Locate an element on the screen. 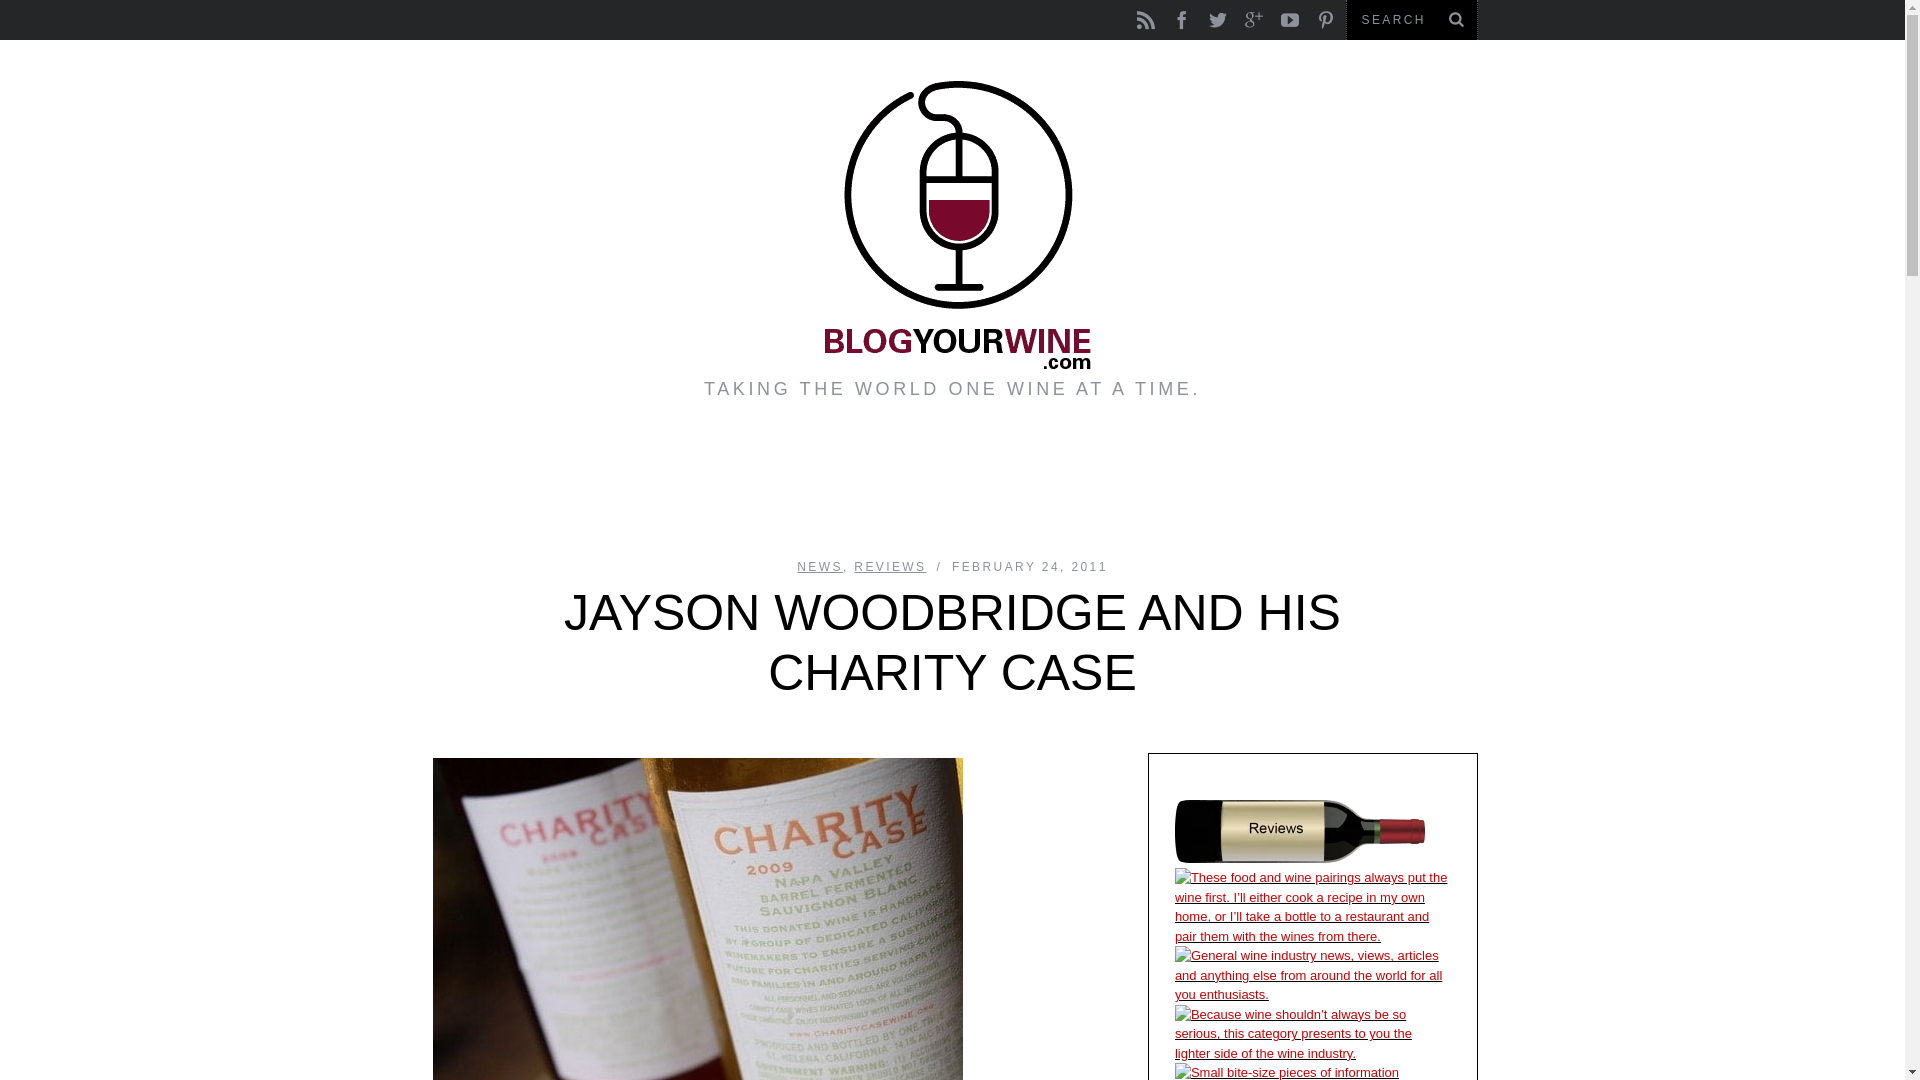 The image size is (1920, 1080). NEWS is located at coordinates (819, 566).